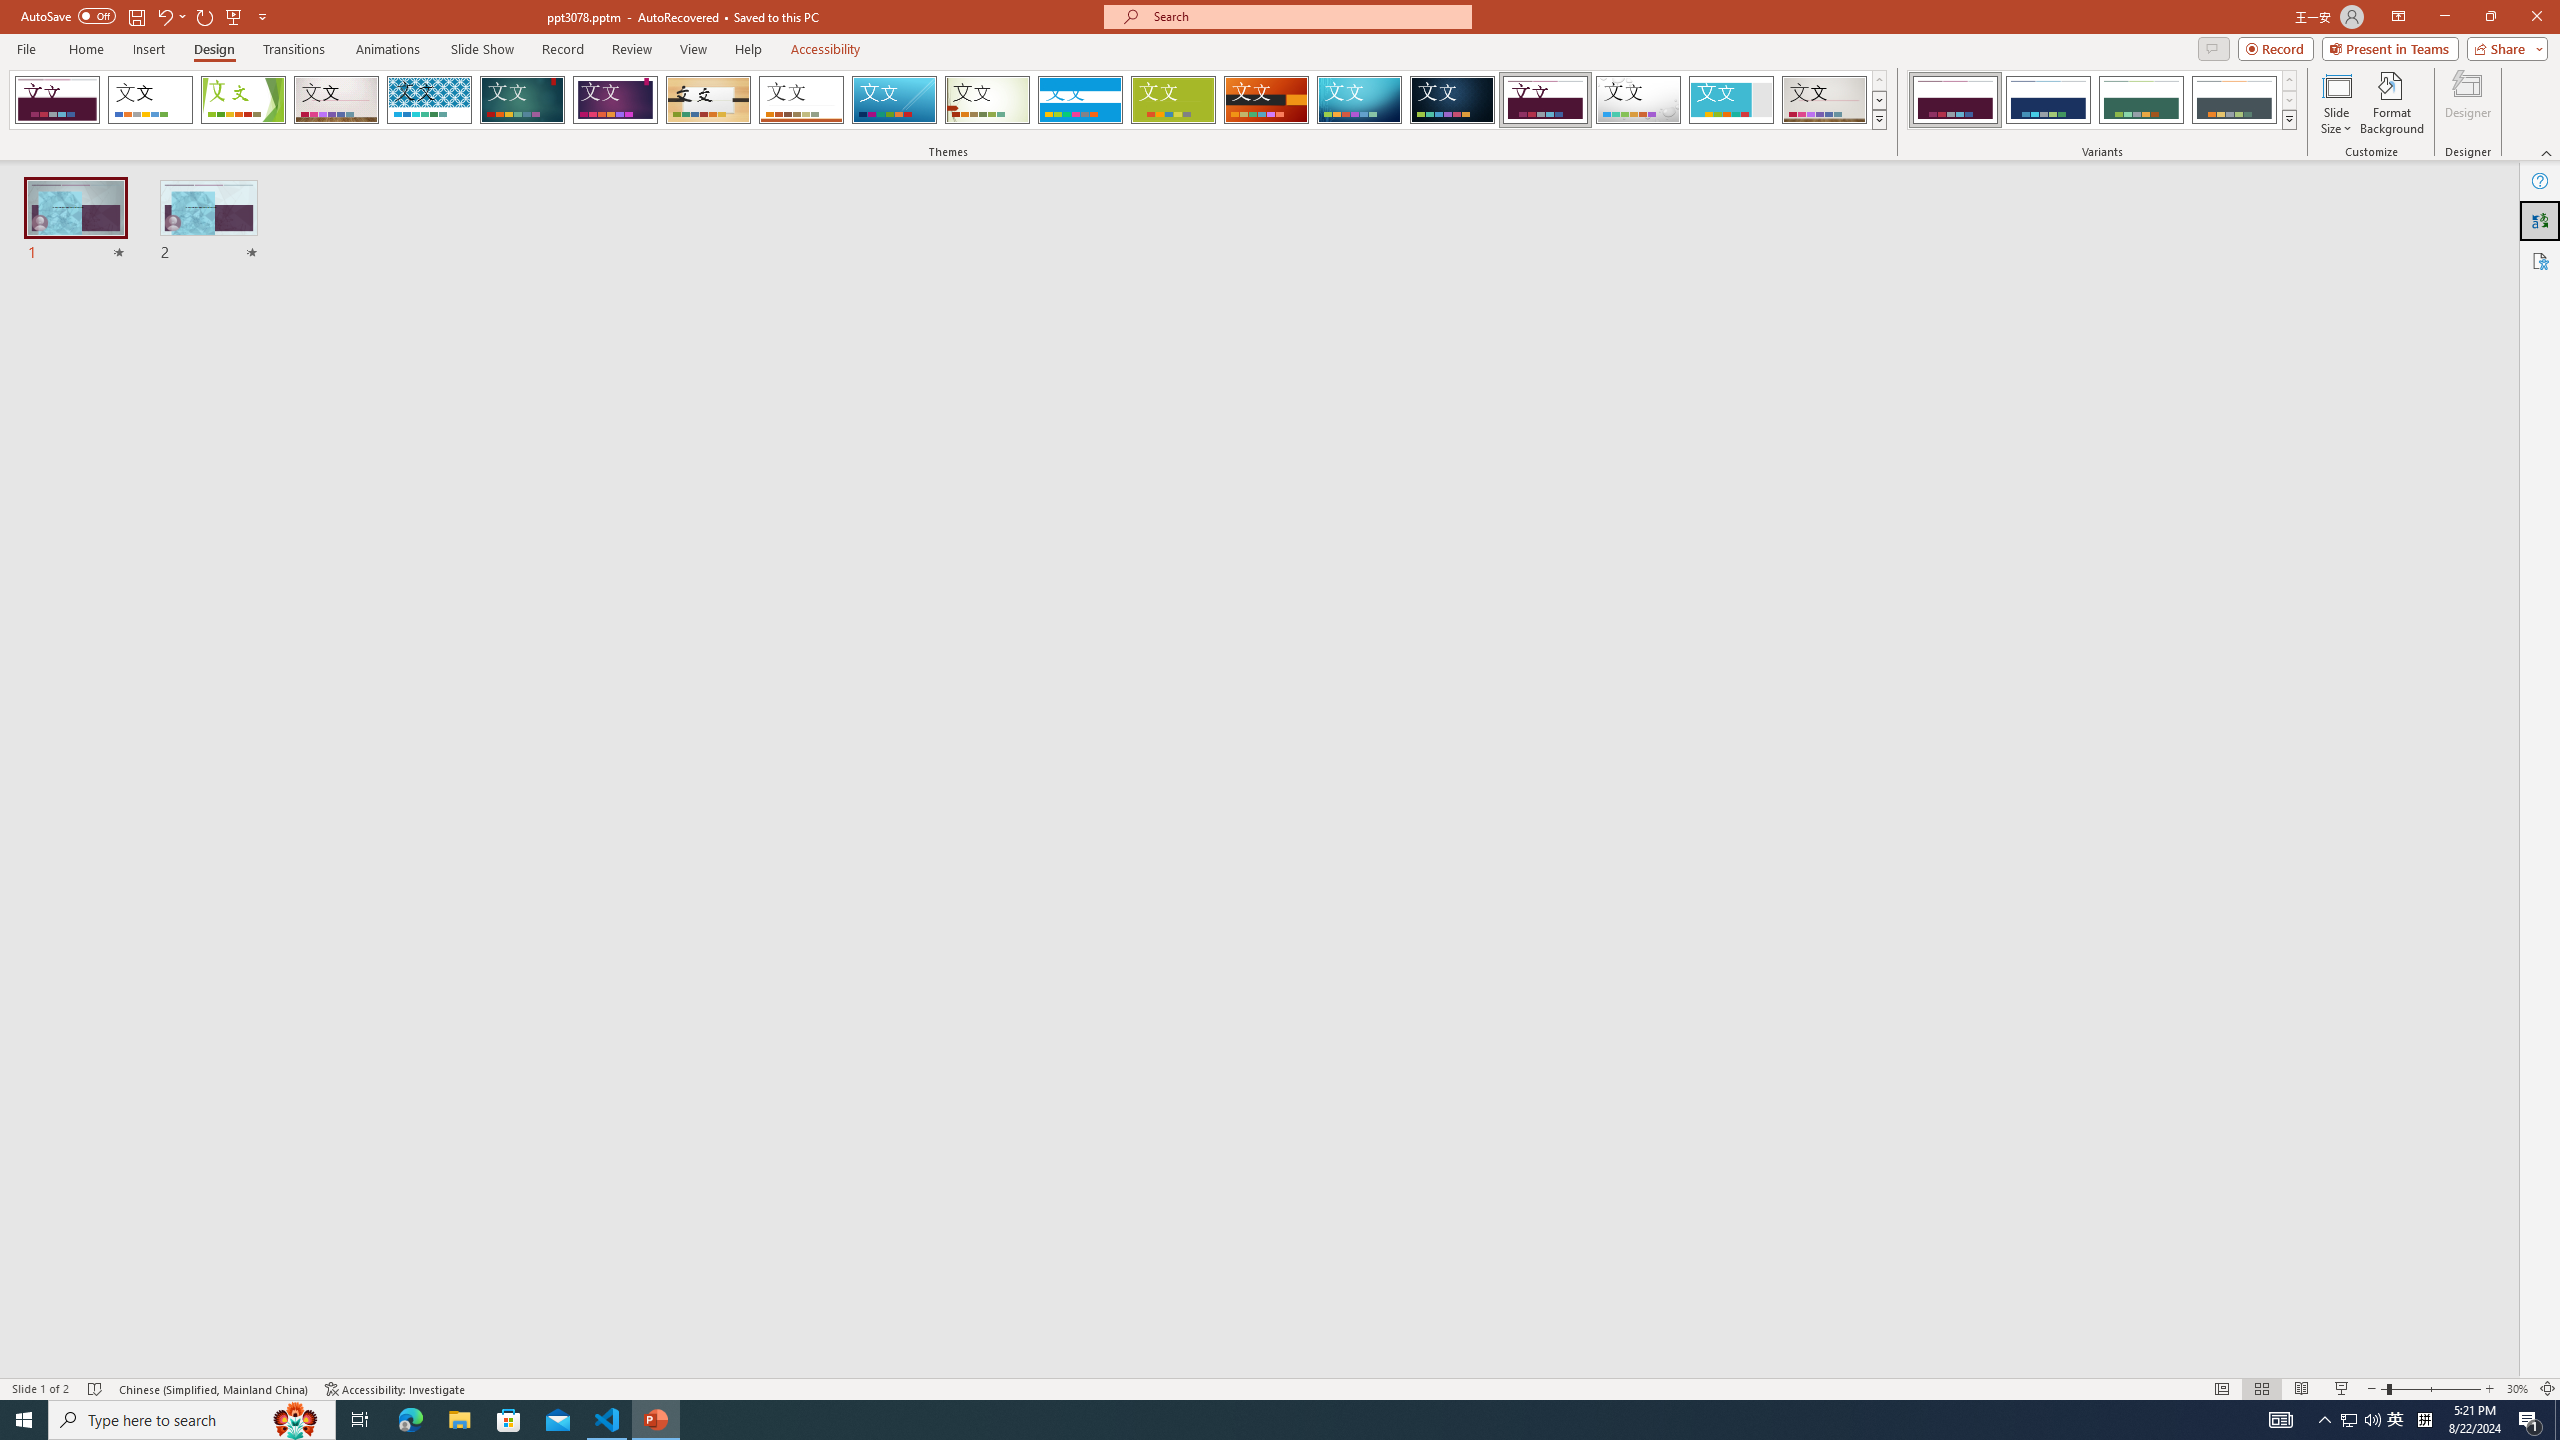 The height and width of the screenshot is (1440, 2560). Describe the element at coordinates (1732, 100) in the screenshot. I see `Frame` at that location.